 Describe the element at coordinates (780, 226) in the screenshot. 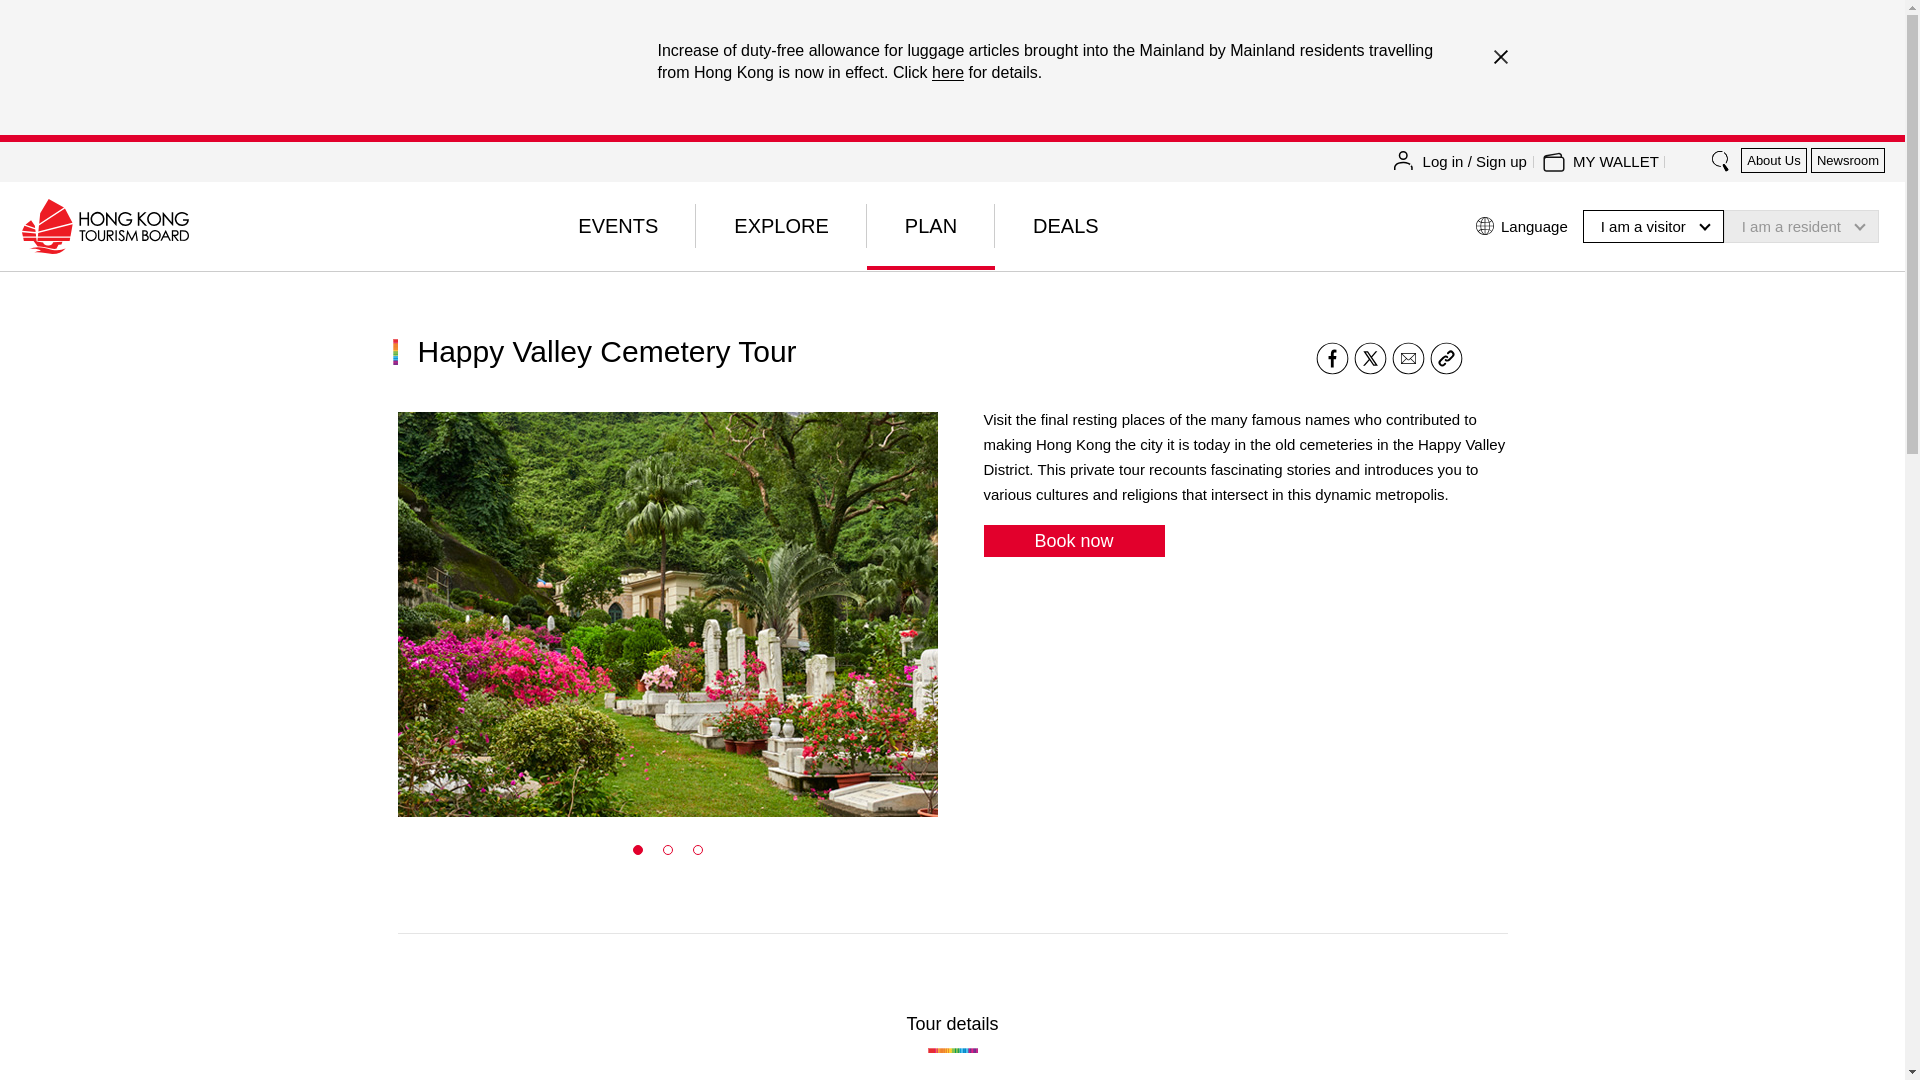

I see `EXPLORE` at that location.